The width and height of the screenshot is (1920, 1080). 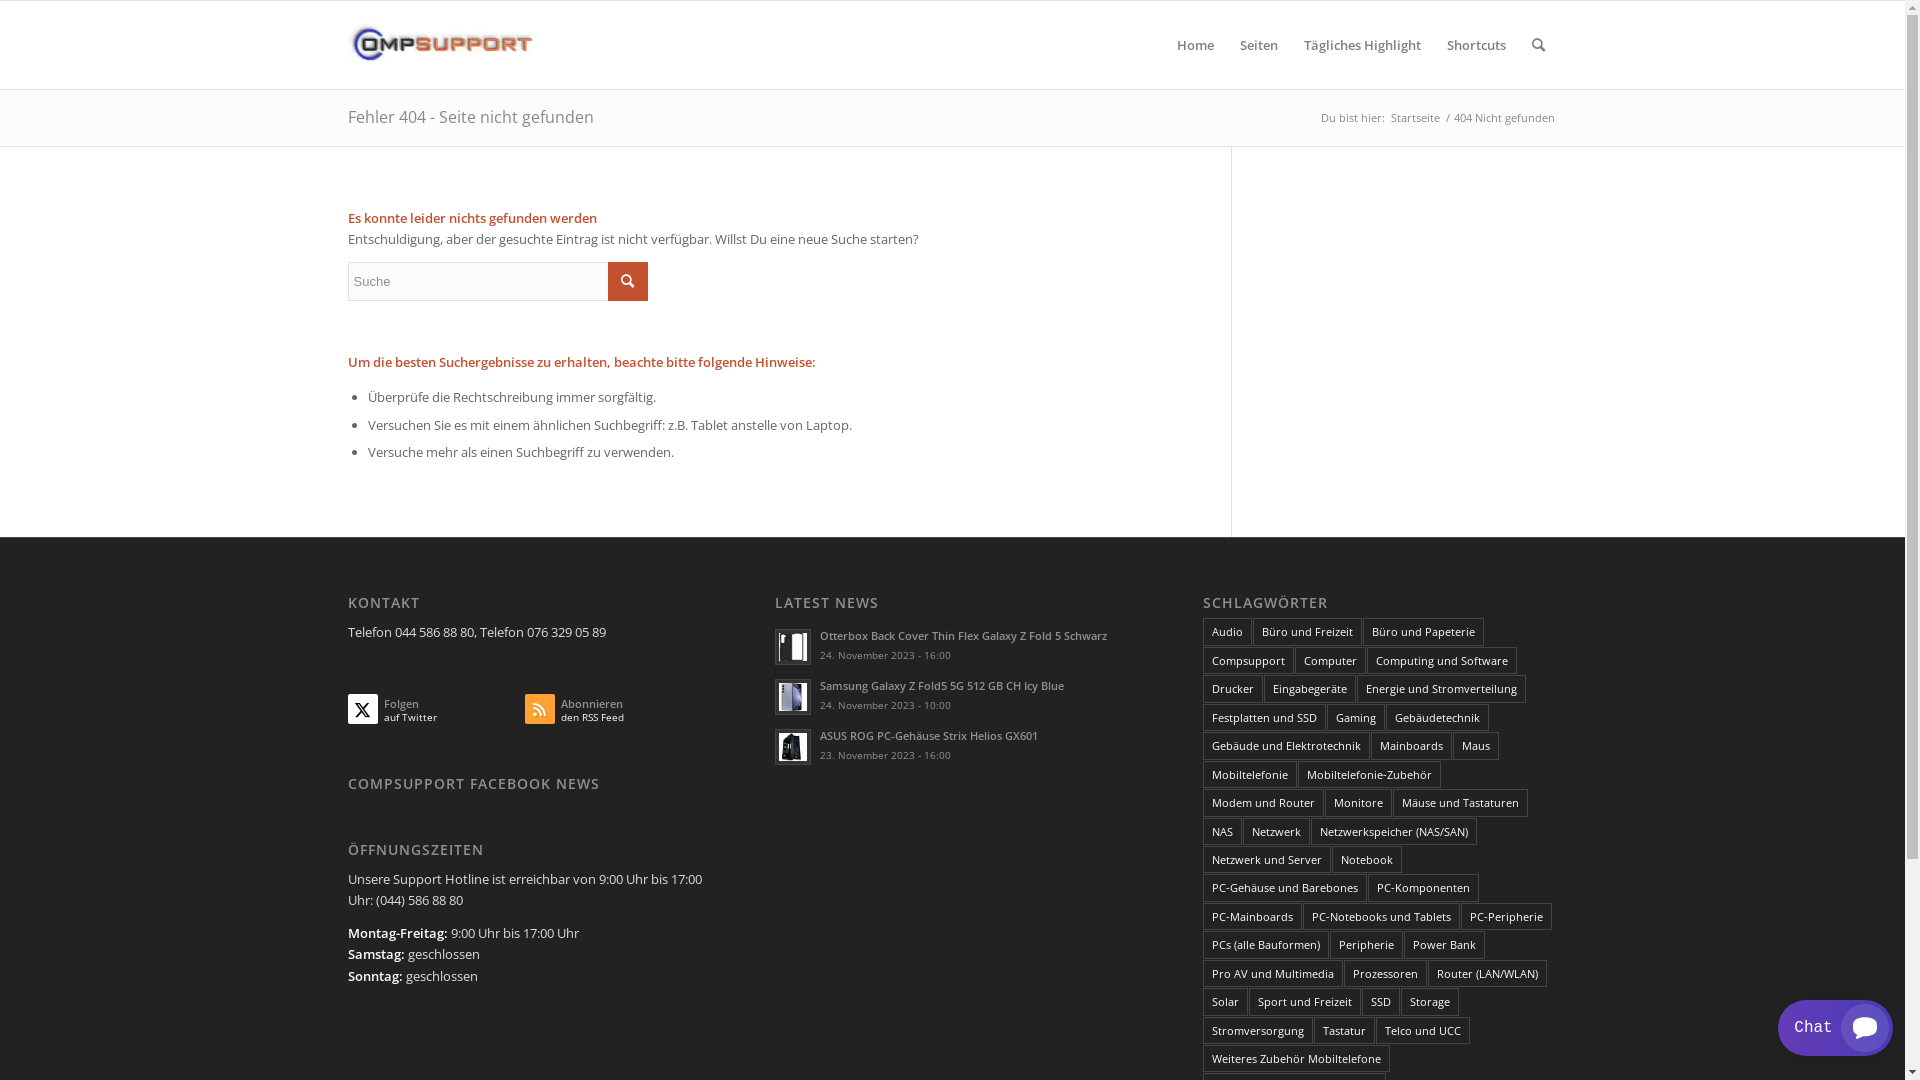 I want to click on Computing und Software, so click(x=1442, y=660).